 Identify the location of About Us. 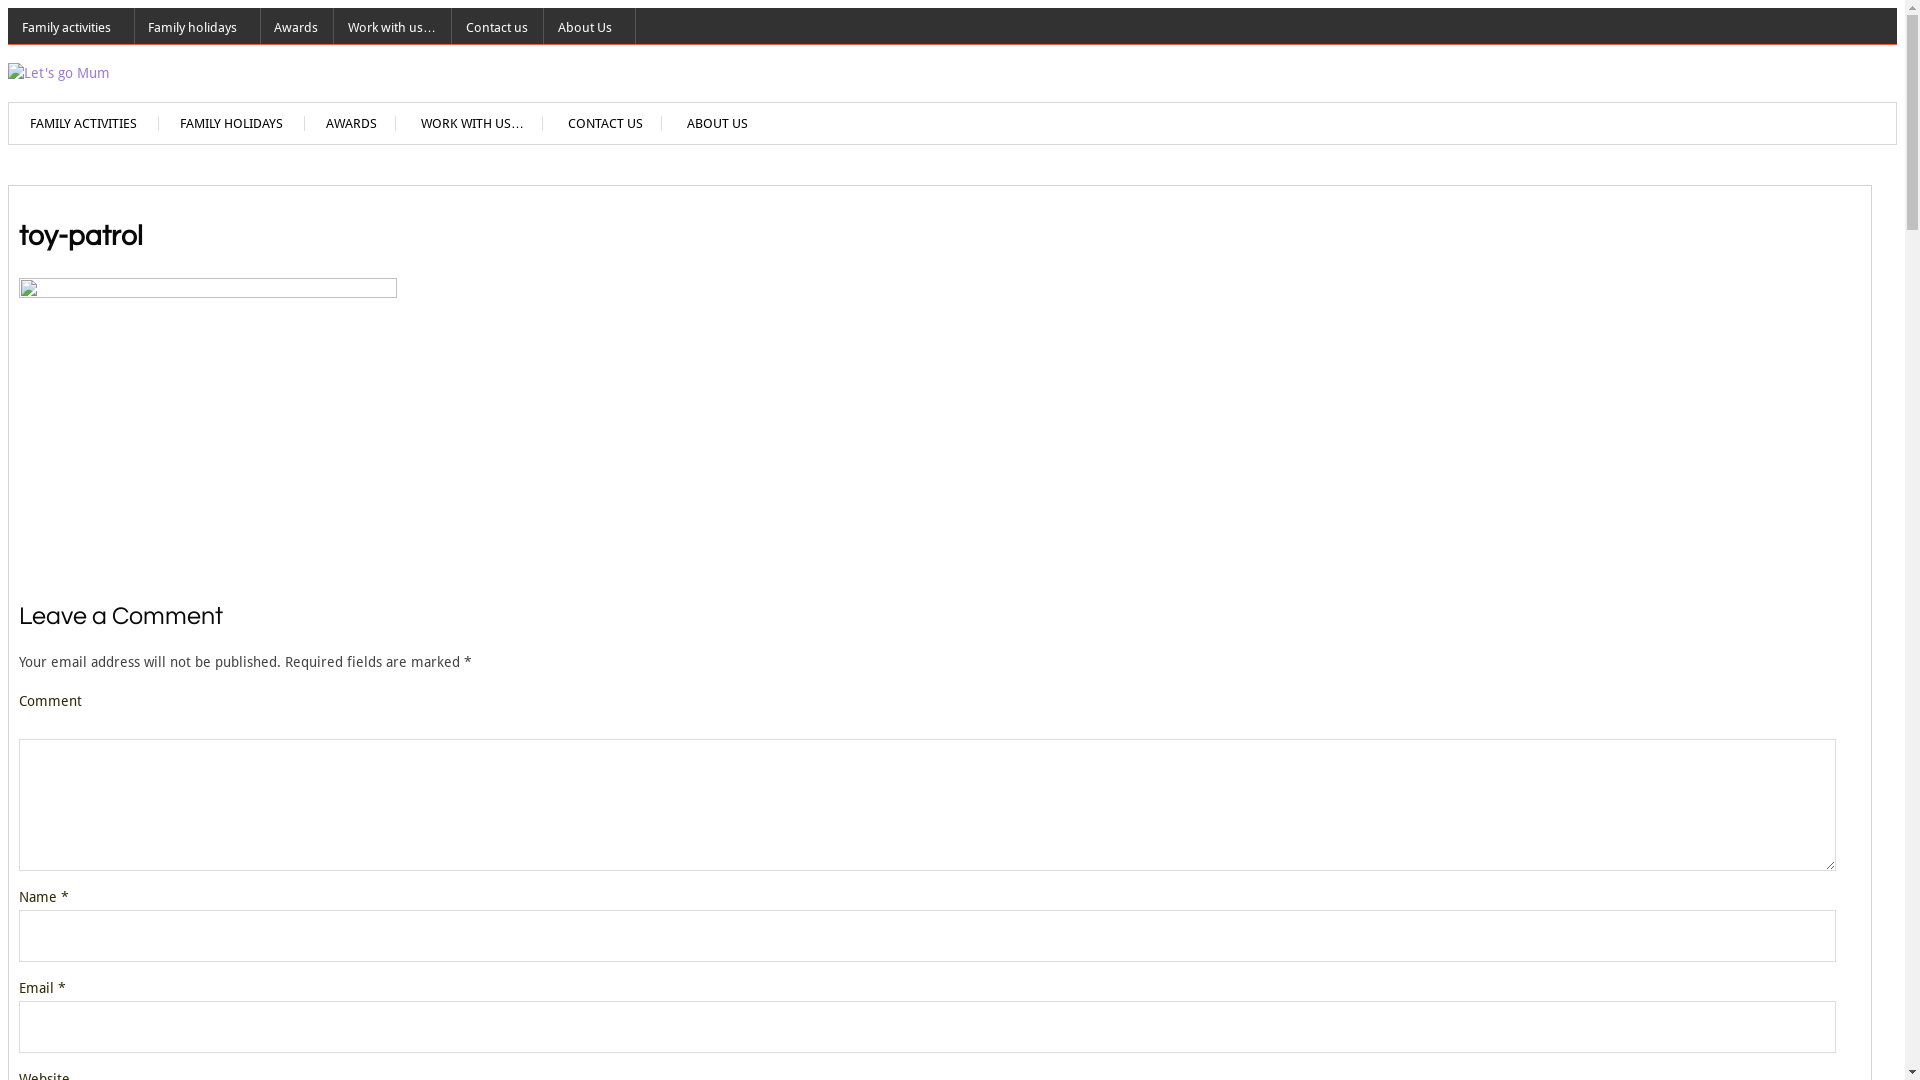
(590, 26).